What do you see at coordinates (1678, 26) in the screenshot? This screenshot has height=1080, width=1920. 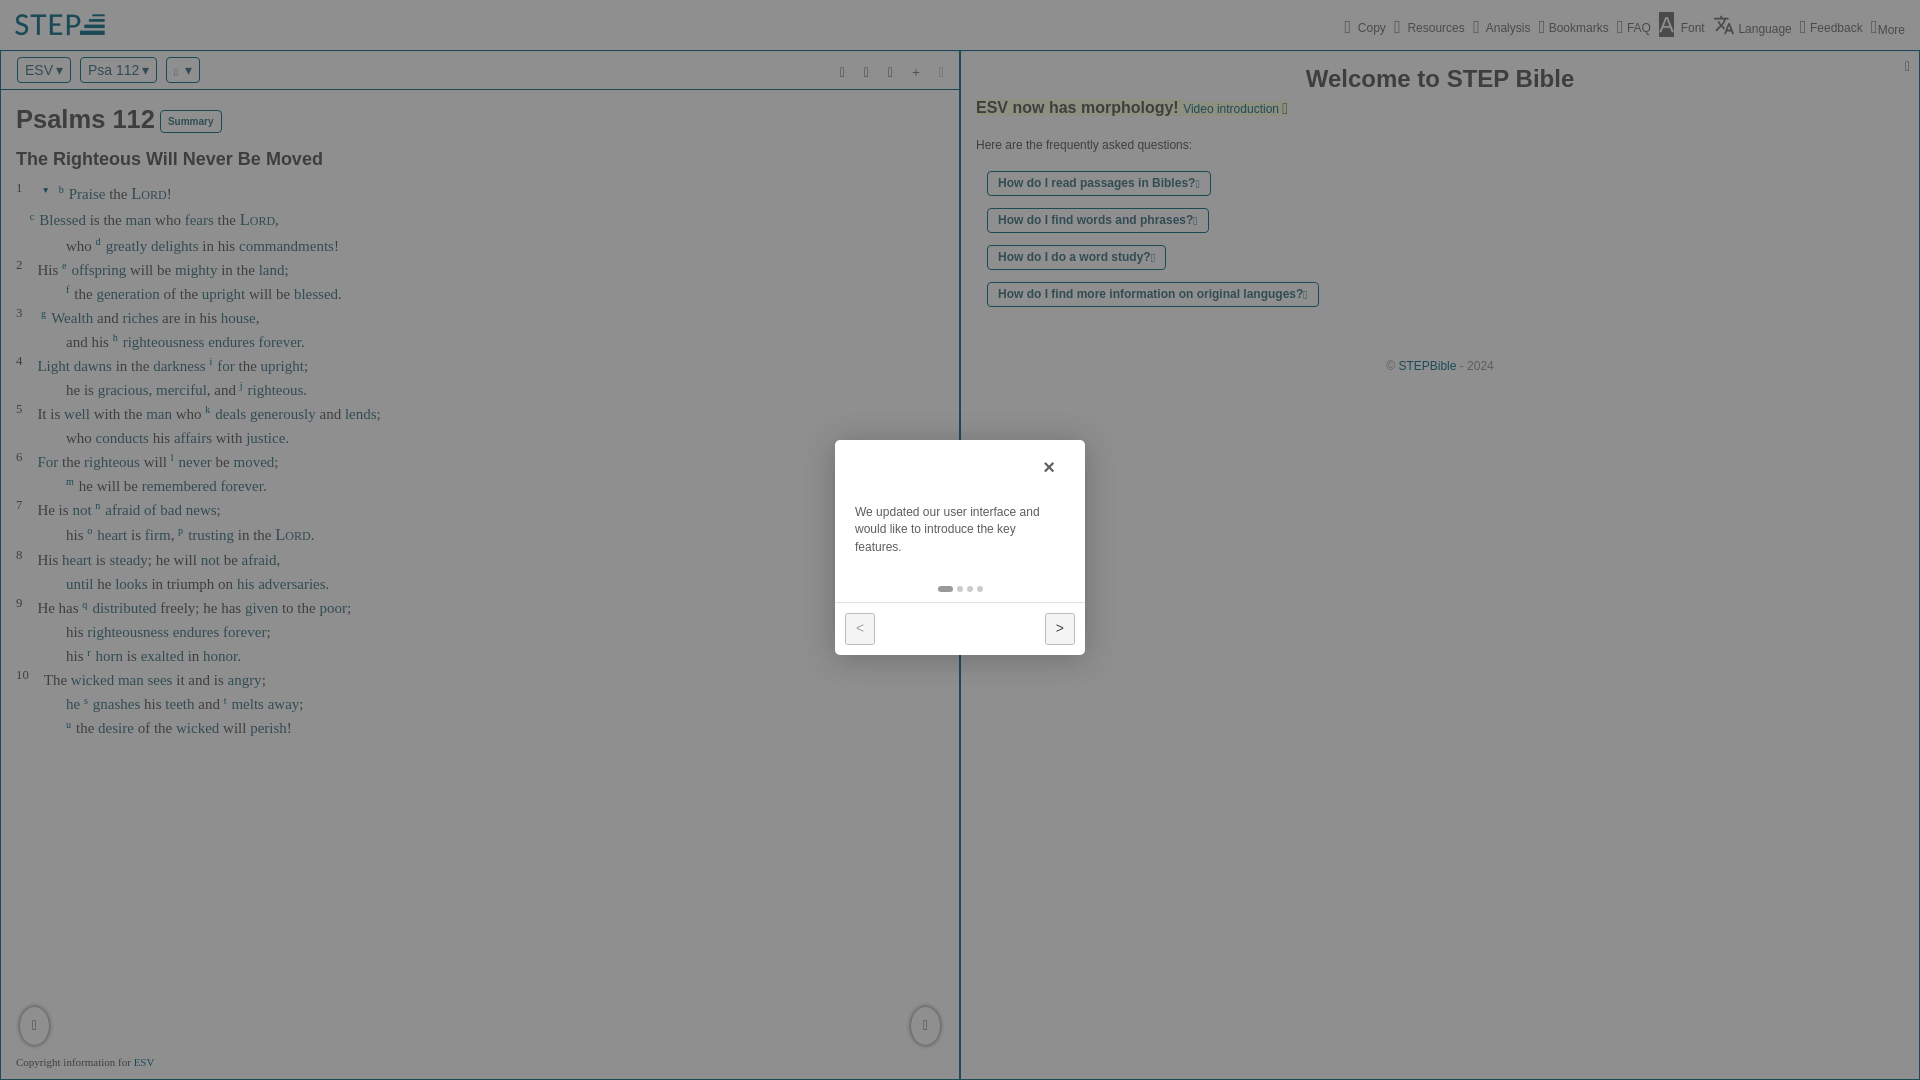 I see `Font size` at bounding box center [1678, 26].